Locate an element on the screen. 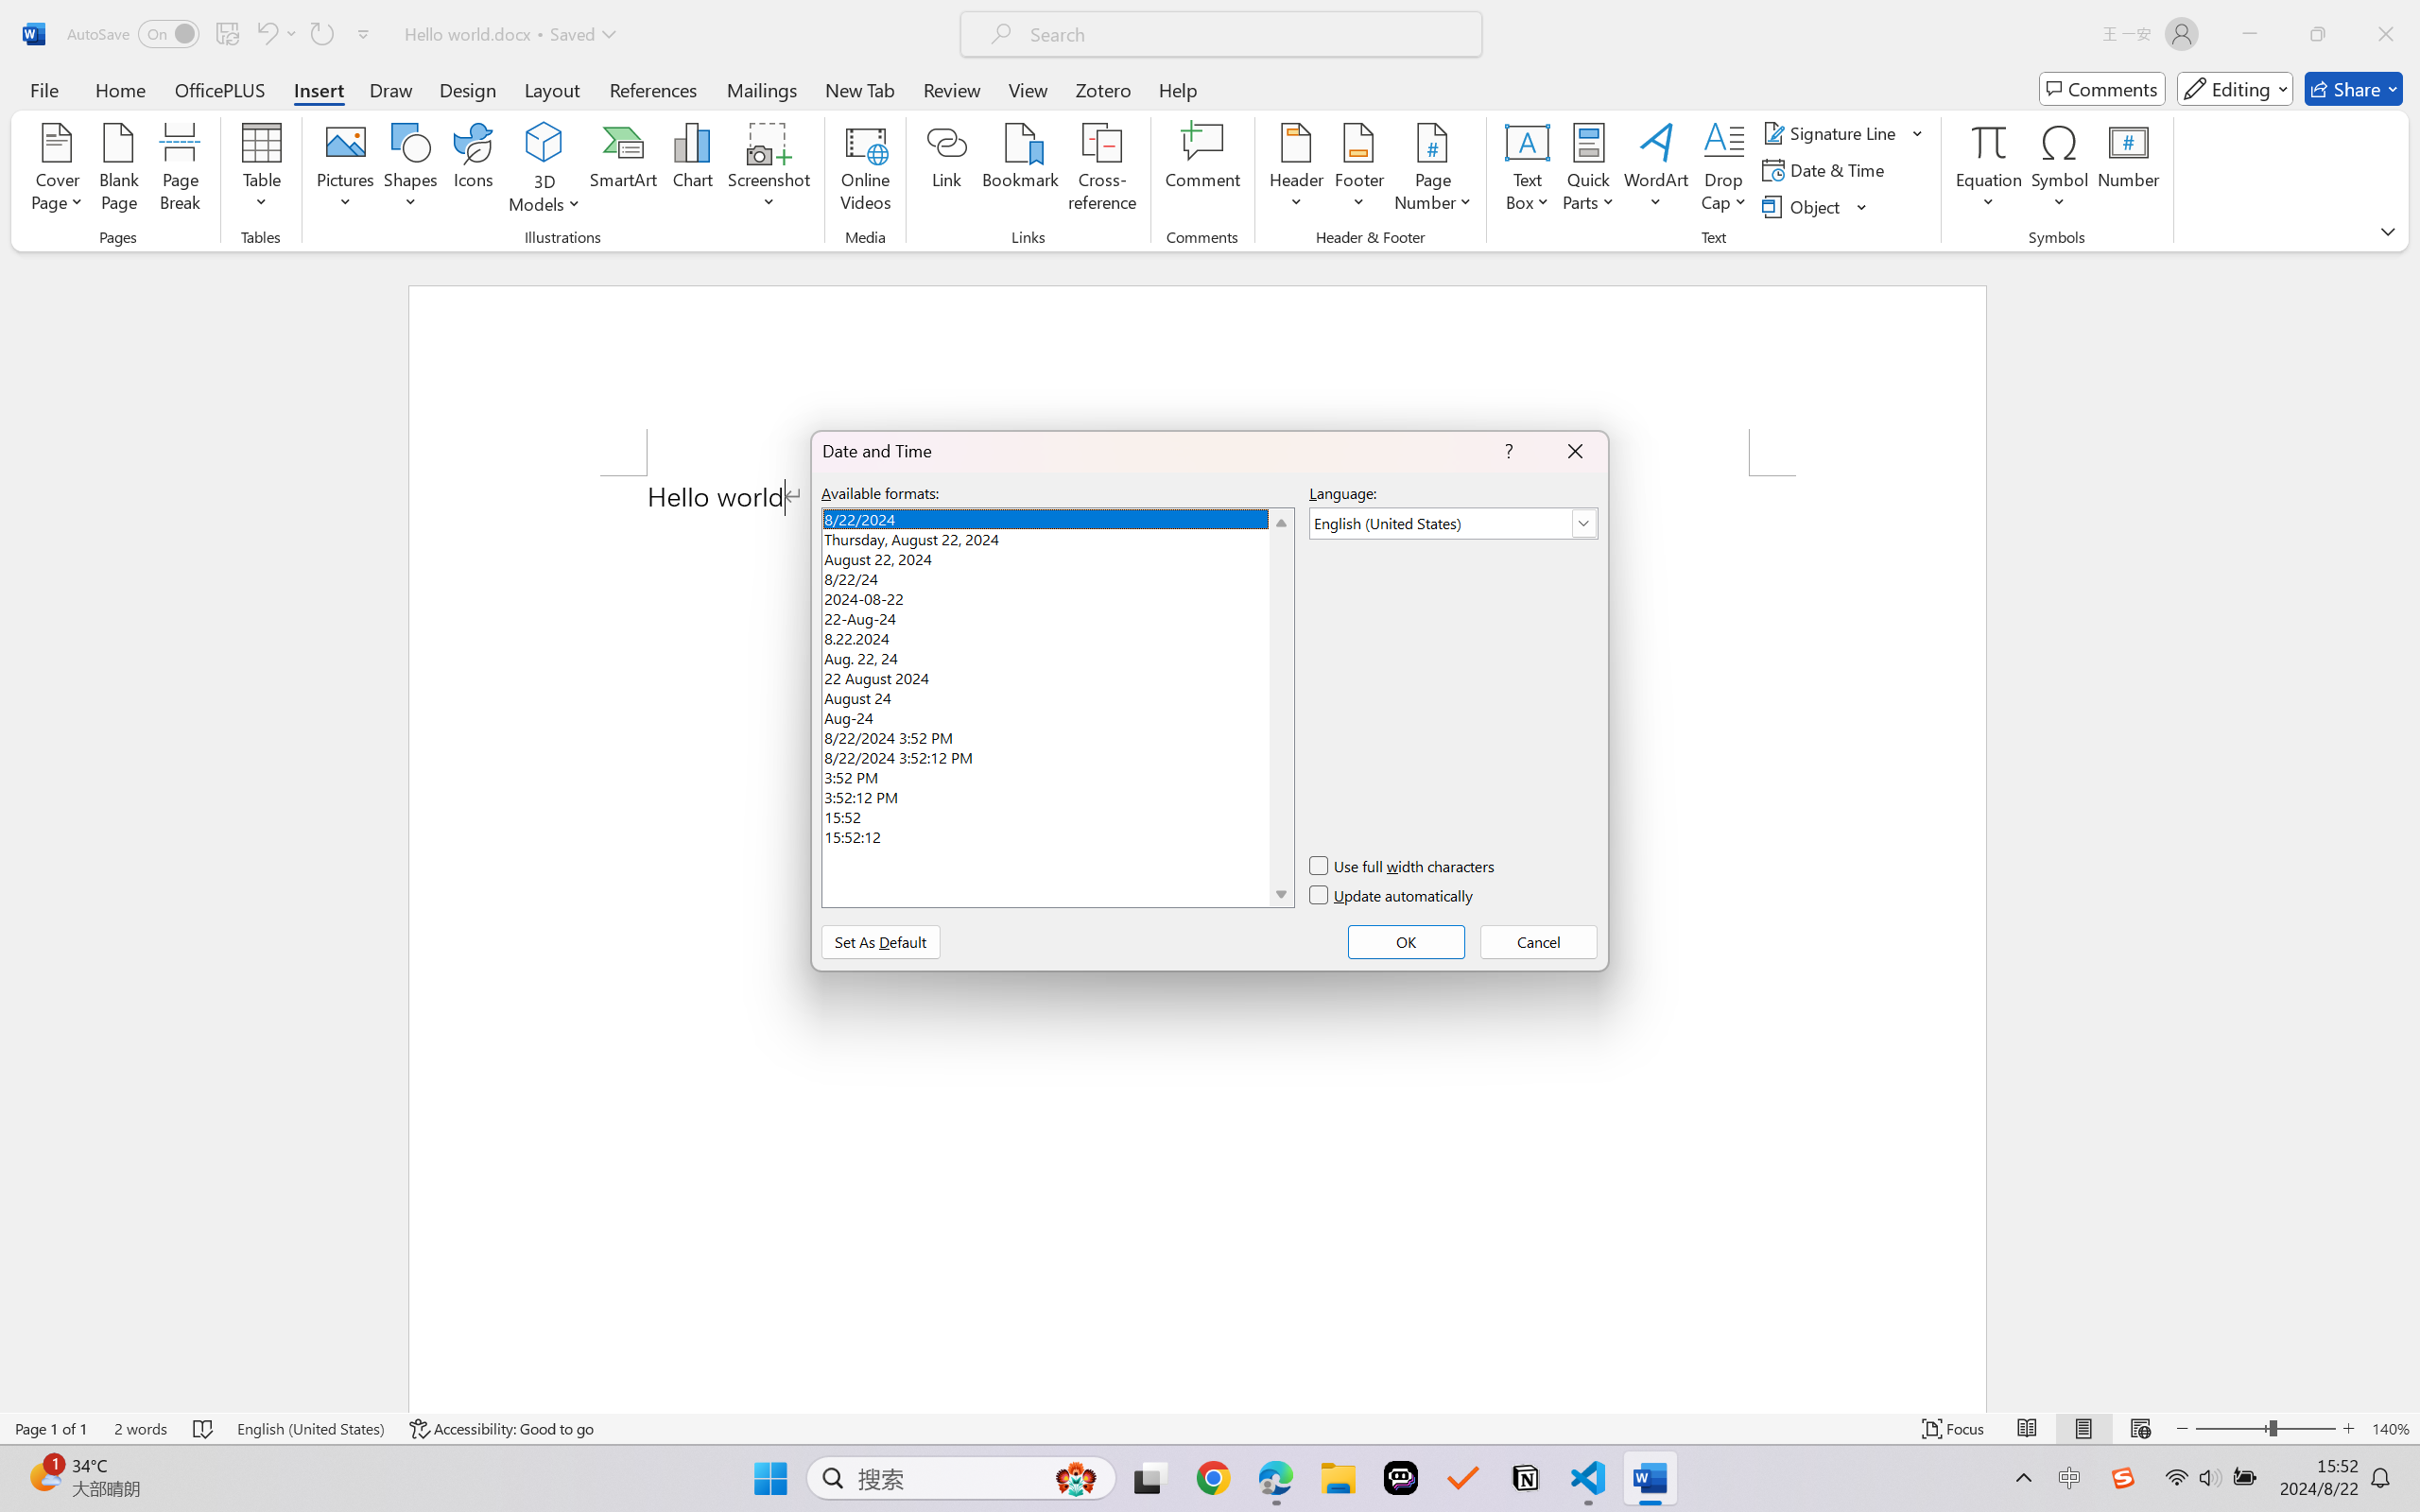 The image size is (2420, 1512). Quick Access Toolbar is located at coordinates (223, 34).